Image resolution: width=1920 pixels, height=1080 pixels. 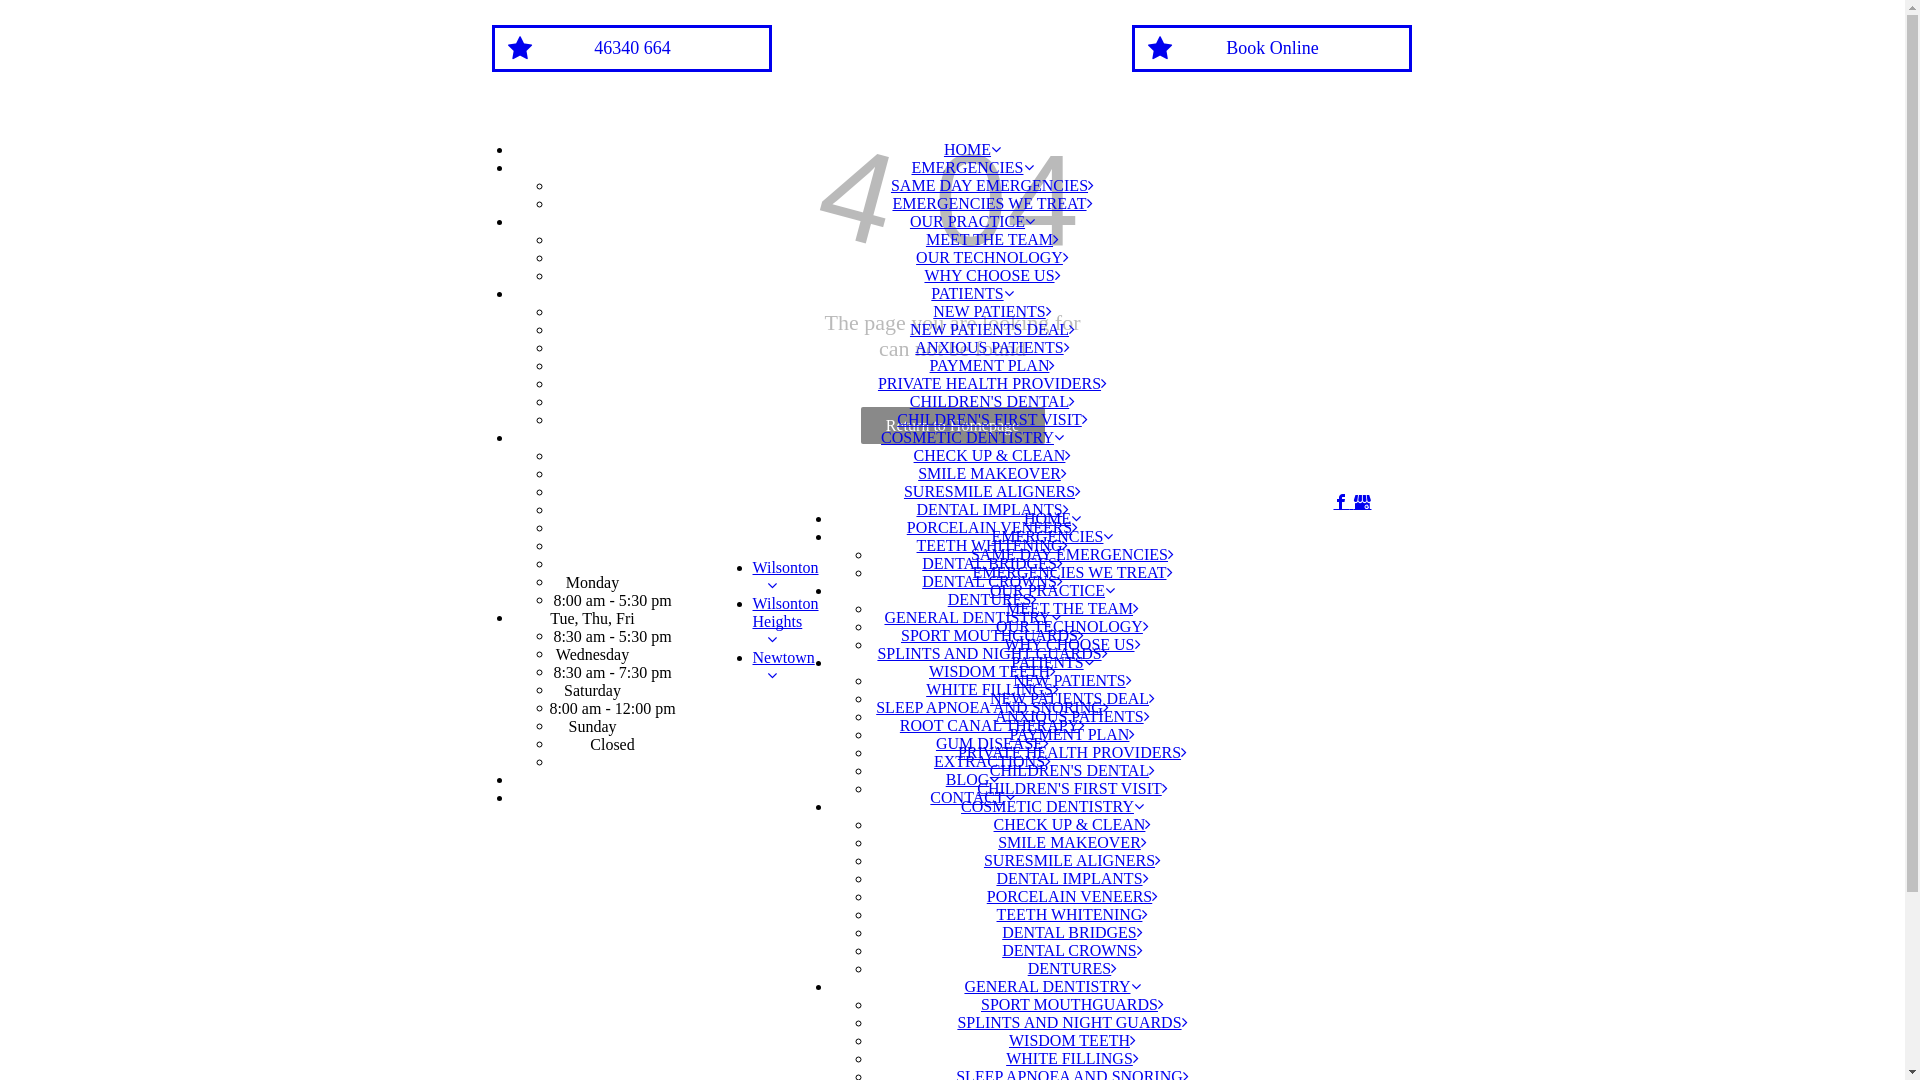 I want to click on TEETH WHITENING, so click(x=993, y=546).